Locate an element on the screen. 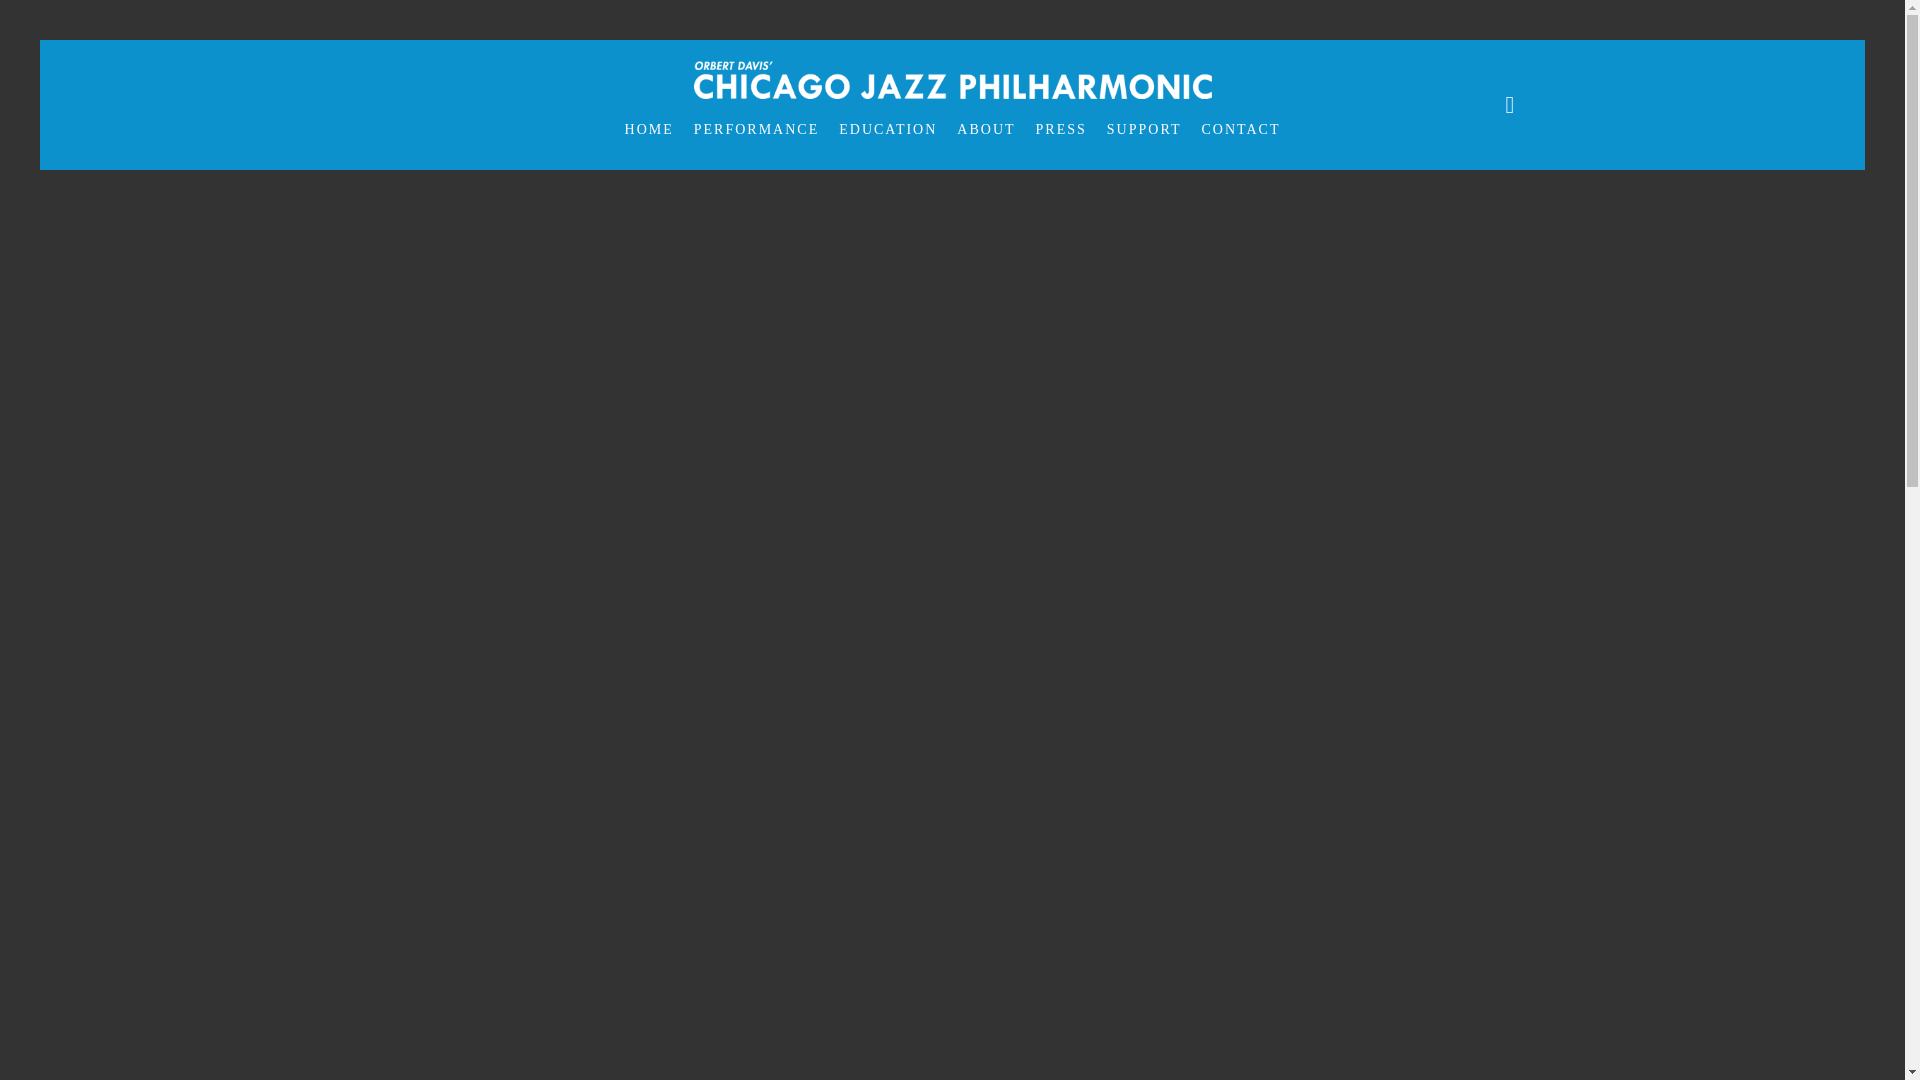 This screenshot has height=1080, width=1920. ABOUT is located at coordinates (986, 130).